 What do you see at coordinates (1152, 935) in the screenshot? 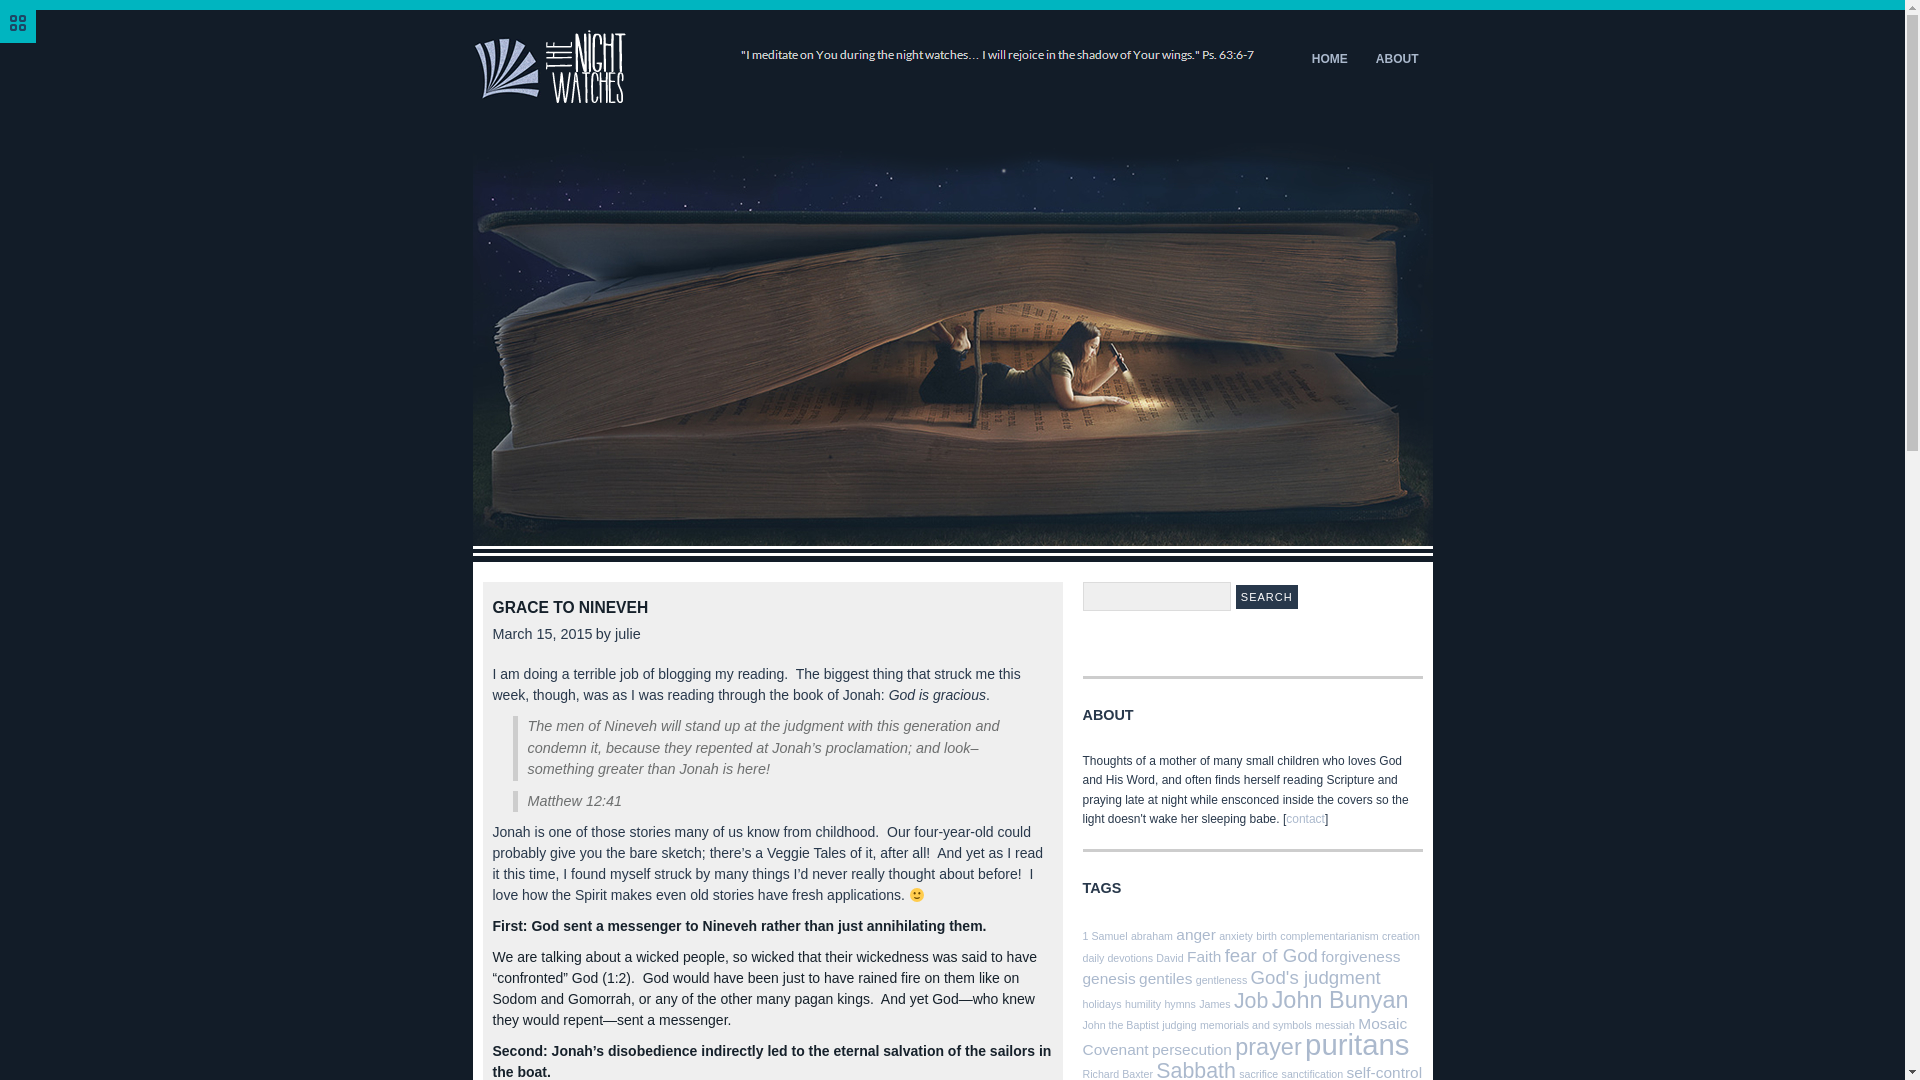
I see `abraham` at bounding box center [1152, 935].